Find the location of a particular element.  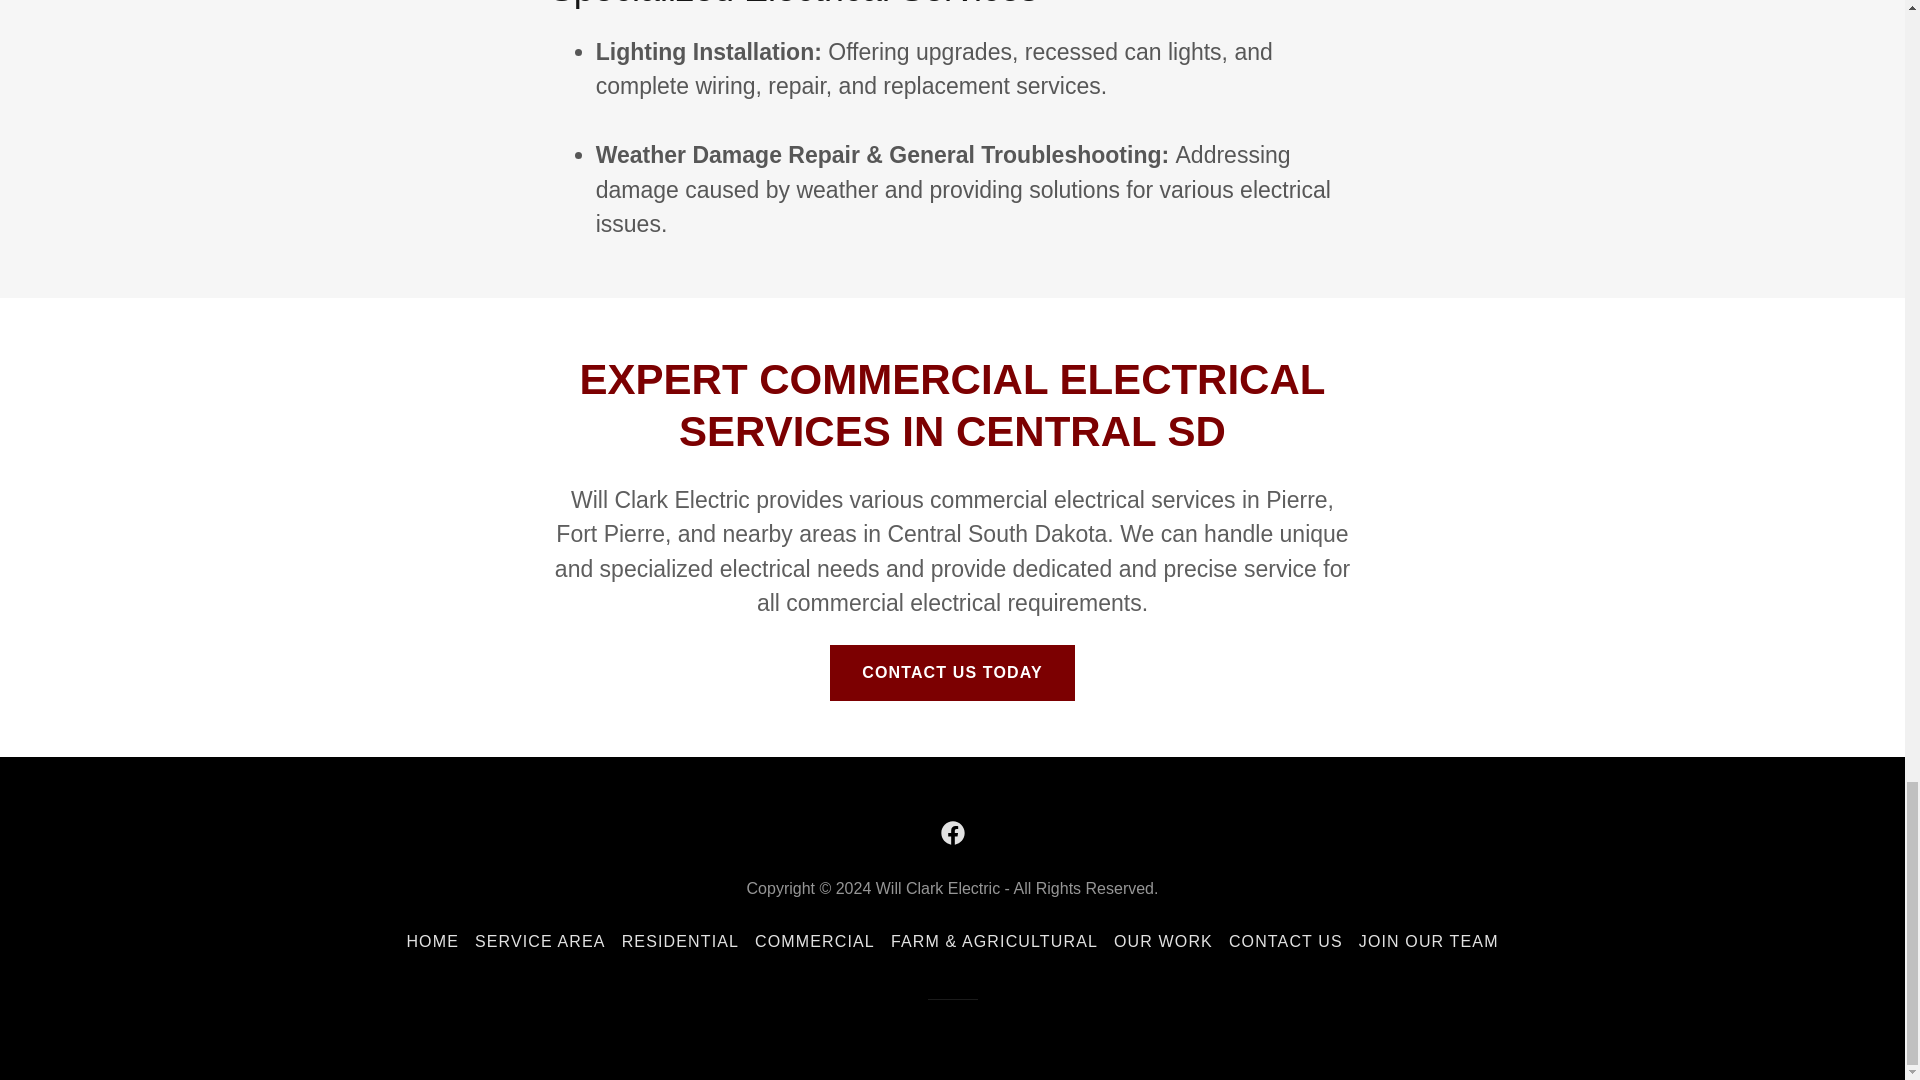

HOME is located at coordinates (432, 942).